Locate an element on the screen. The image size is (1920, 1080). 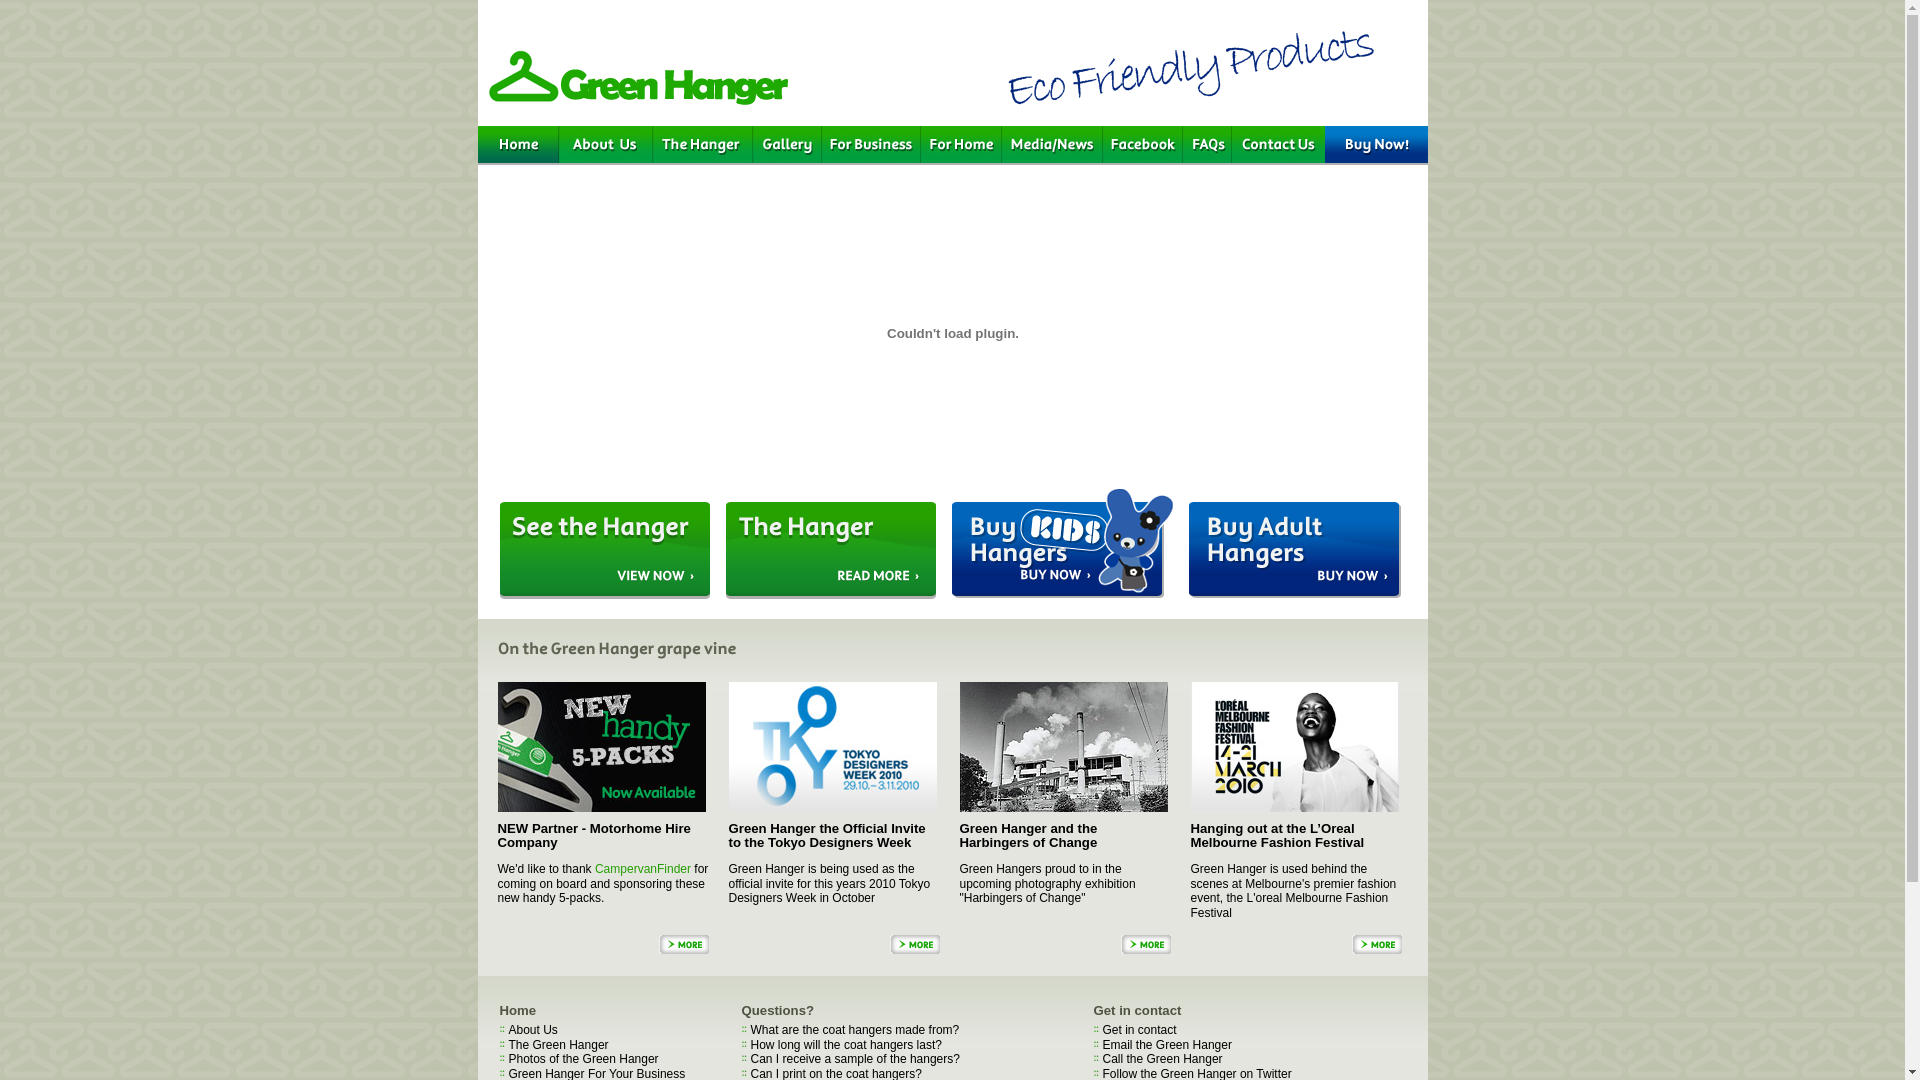
Gallery is located at coordinates (786, 146).